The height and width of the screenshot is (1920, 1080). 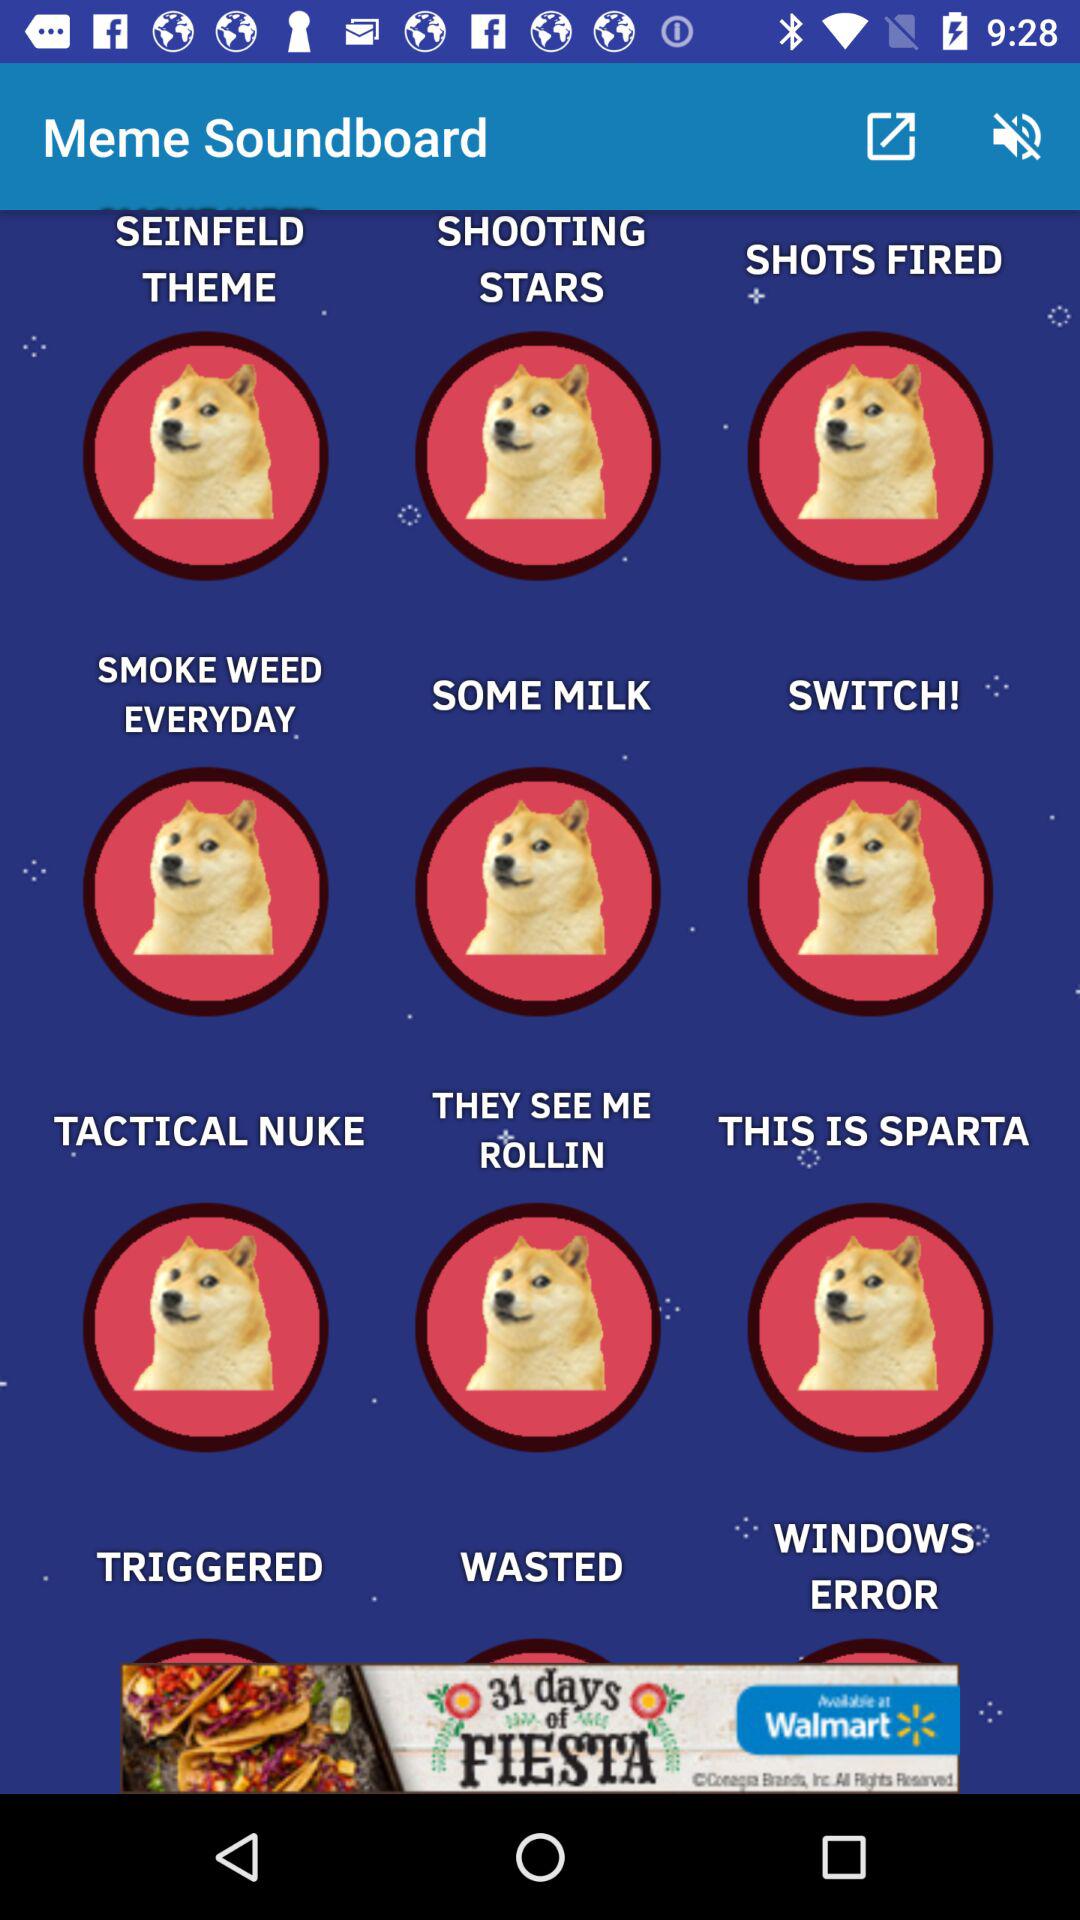 What do you see at coordinates (208, 660) in the screenshot?
I see `meme soundboard selection` at bounding box center [208, 660].